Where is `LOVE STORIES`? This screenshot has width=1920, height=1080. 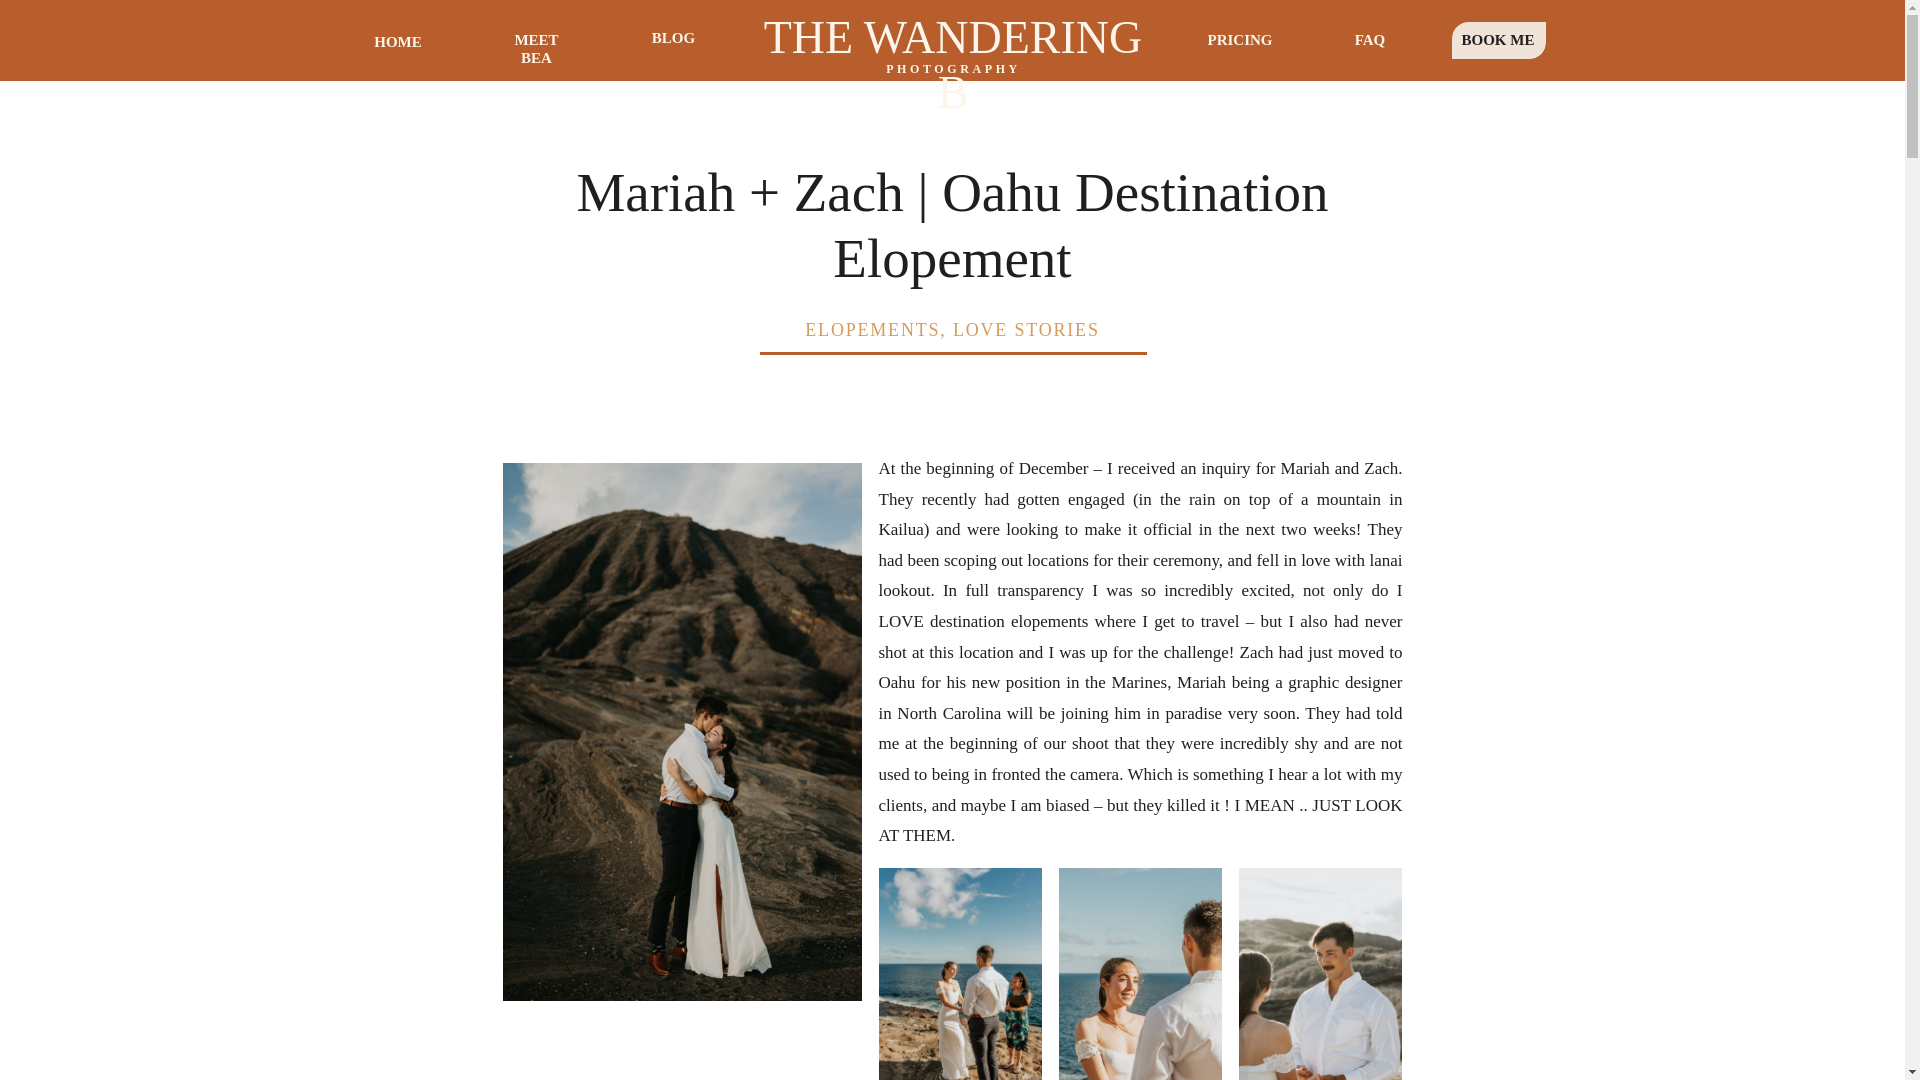
LOVE STORIES is located at coordinates (1026, 330).